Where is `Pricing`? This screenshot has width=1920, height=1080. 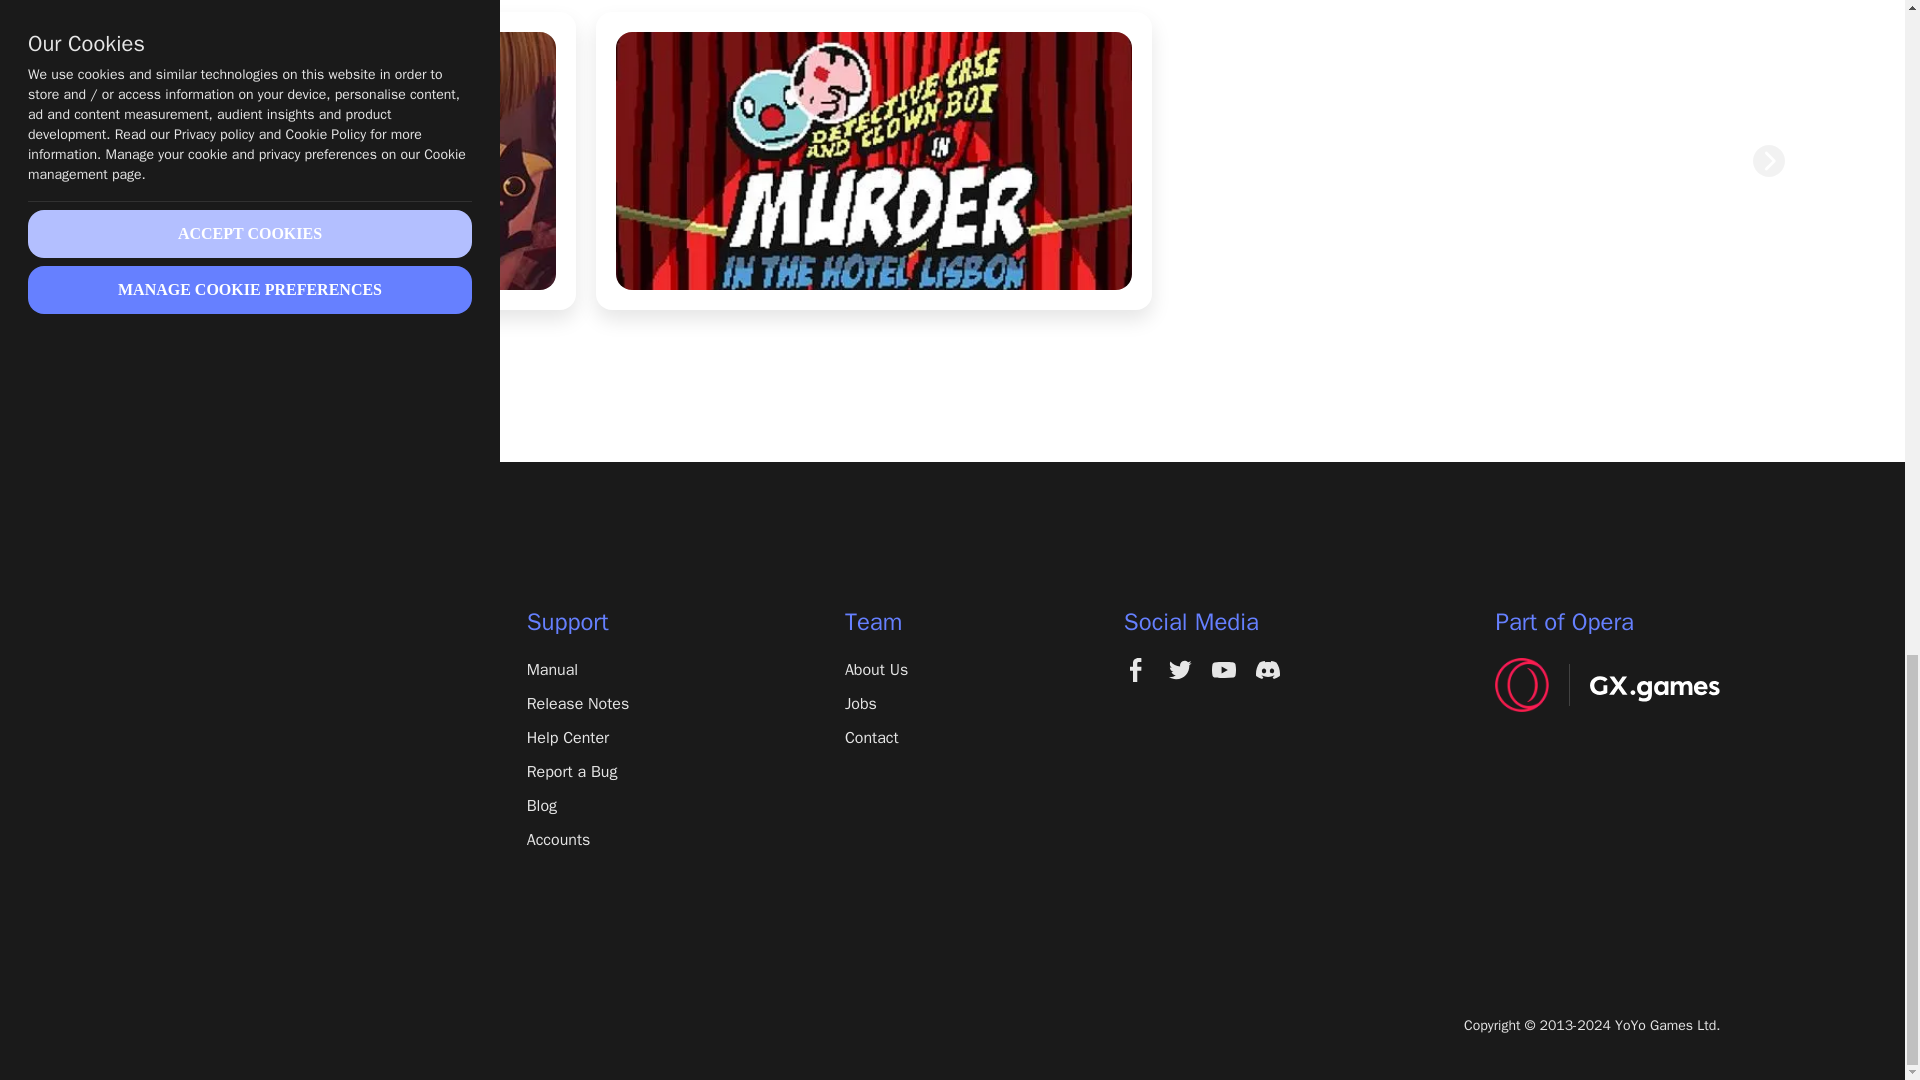 Pricing is located at coordinates (248, 737).